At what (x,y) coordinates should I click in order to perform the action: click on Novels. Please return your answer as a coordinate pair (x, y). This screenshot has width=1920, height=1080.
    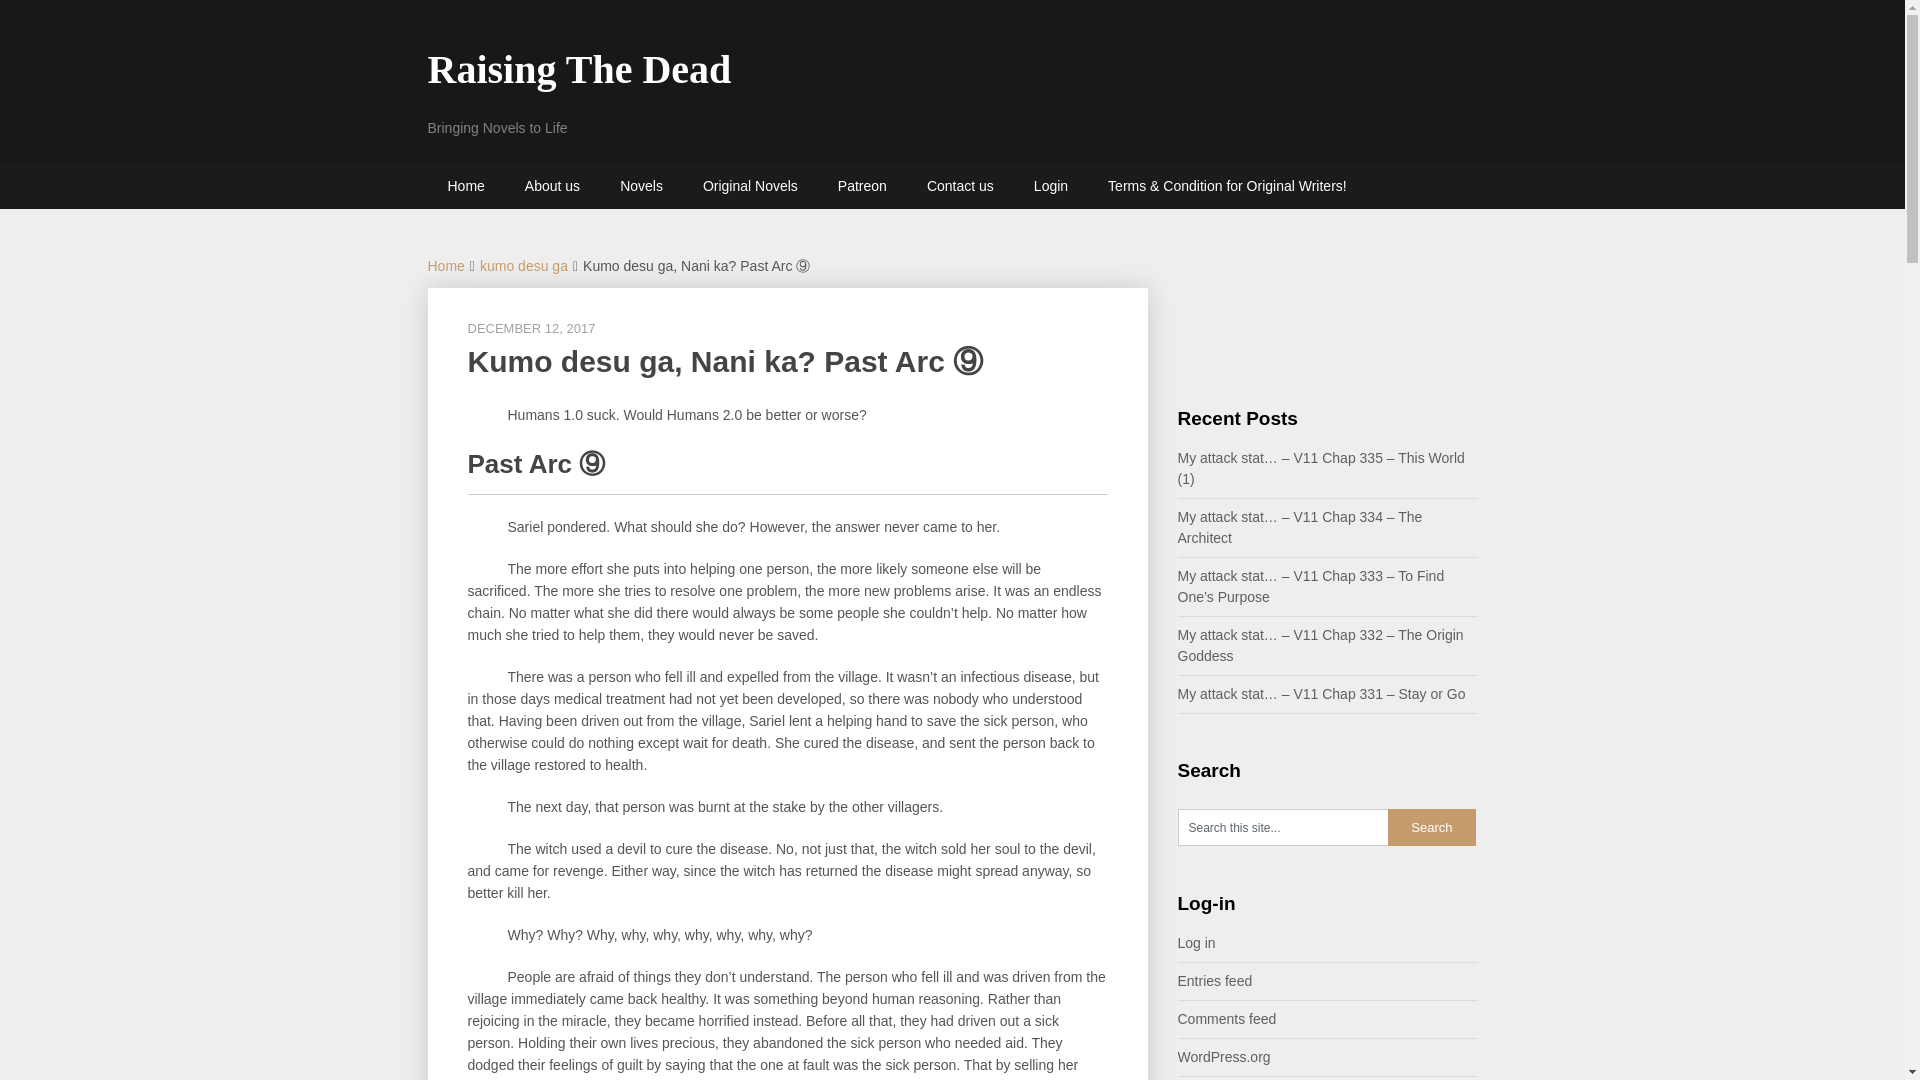
    Looking at the image, I should click on (641, 186).